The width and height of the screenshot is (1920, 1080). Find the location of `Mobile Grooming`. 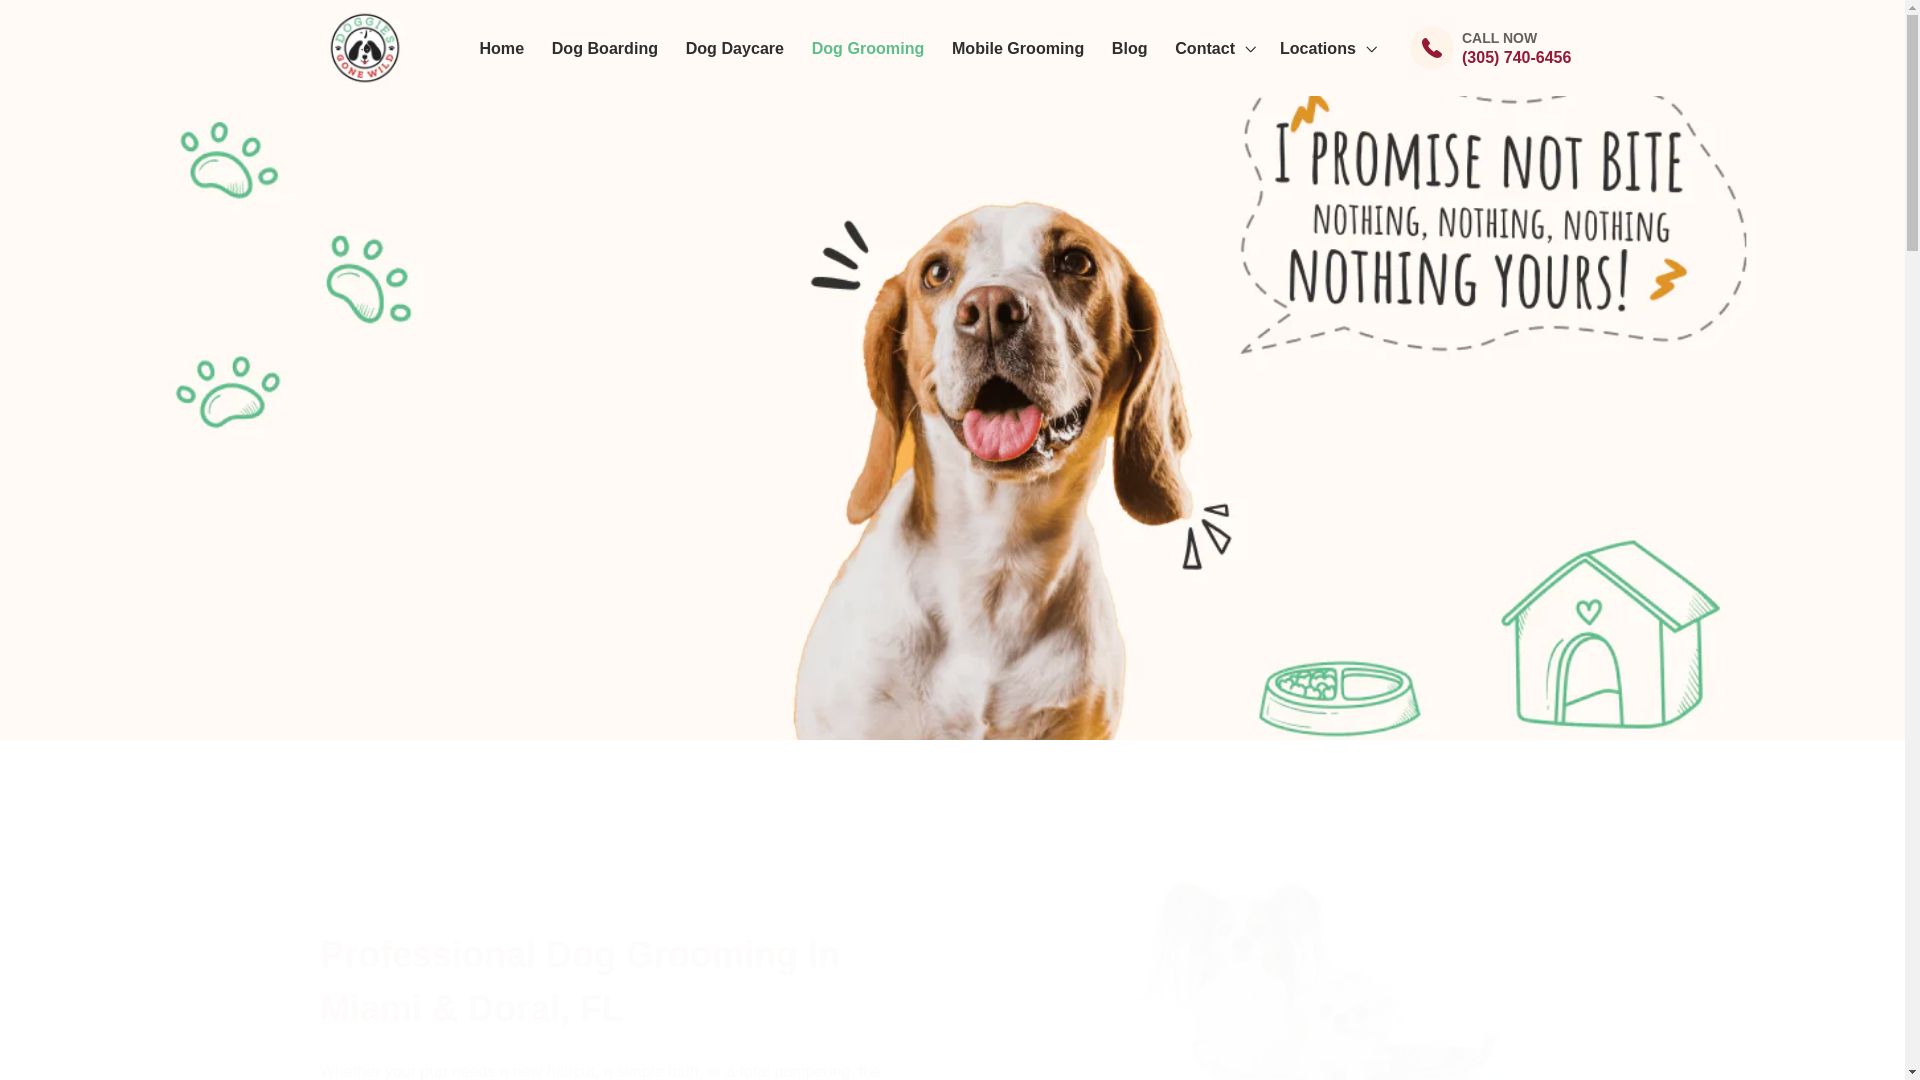

Mobile Grooming is located at coordinates (1018, 48).